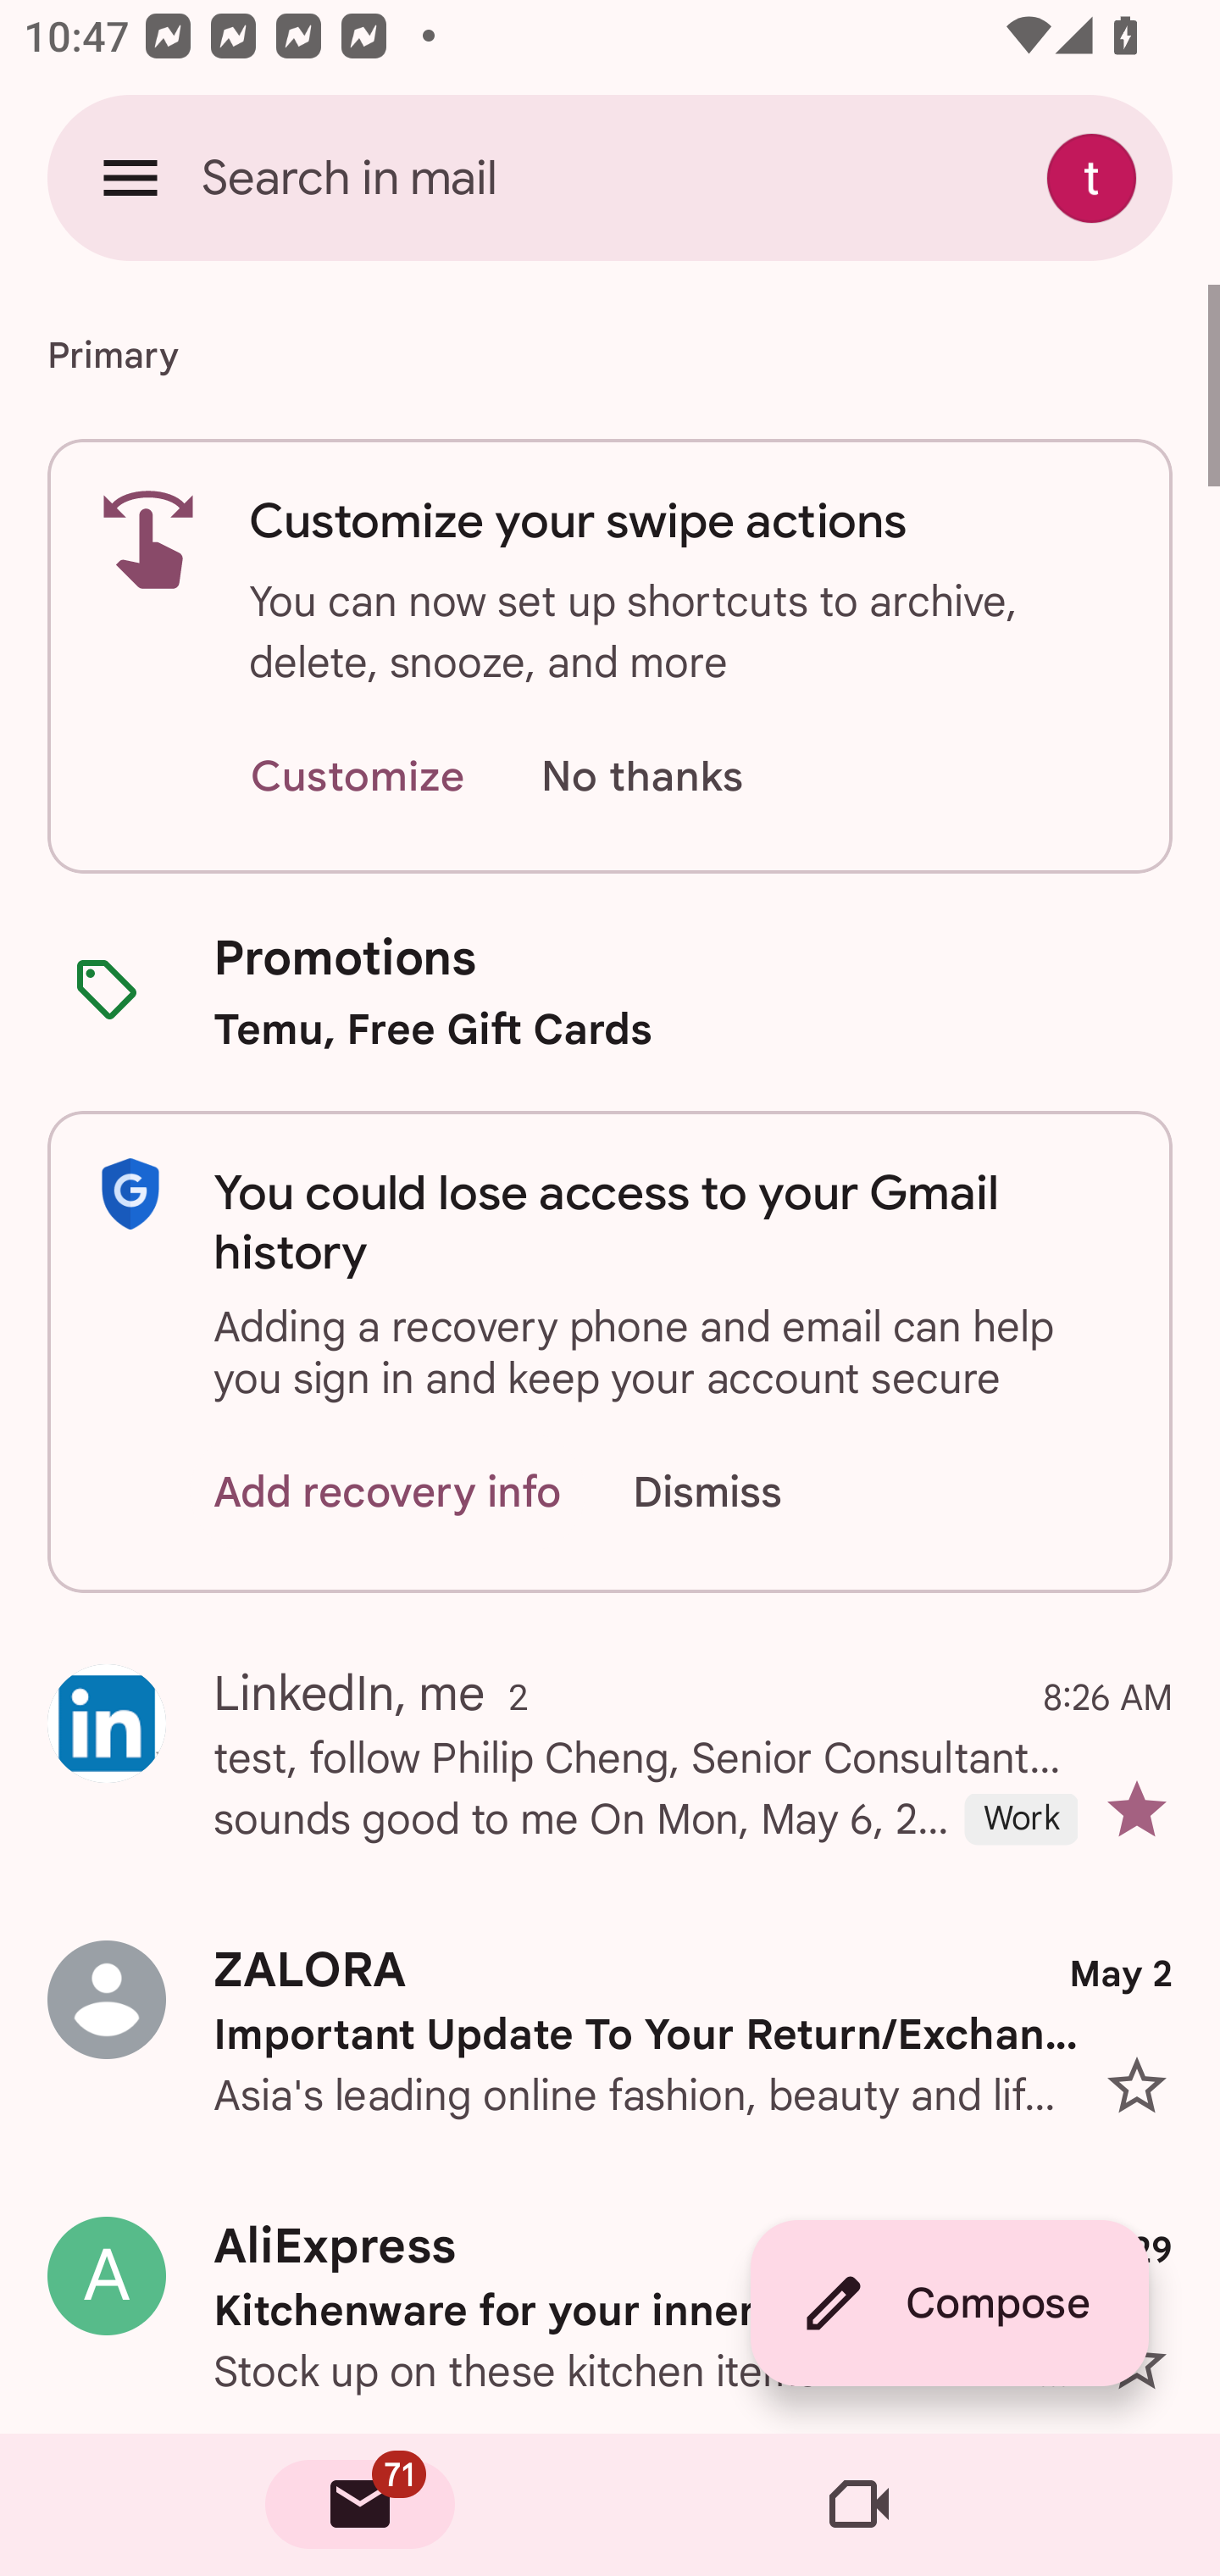 This screenshot has height=2576, width=1220. I want to click on Promotions Temu, Free Gift Cards, so click(610, 991).